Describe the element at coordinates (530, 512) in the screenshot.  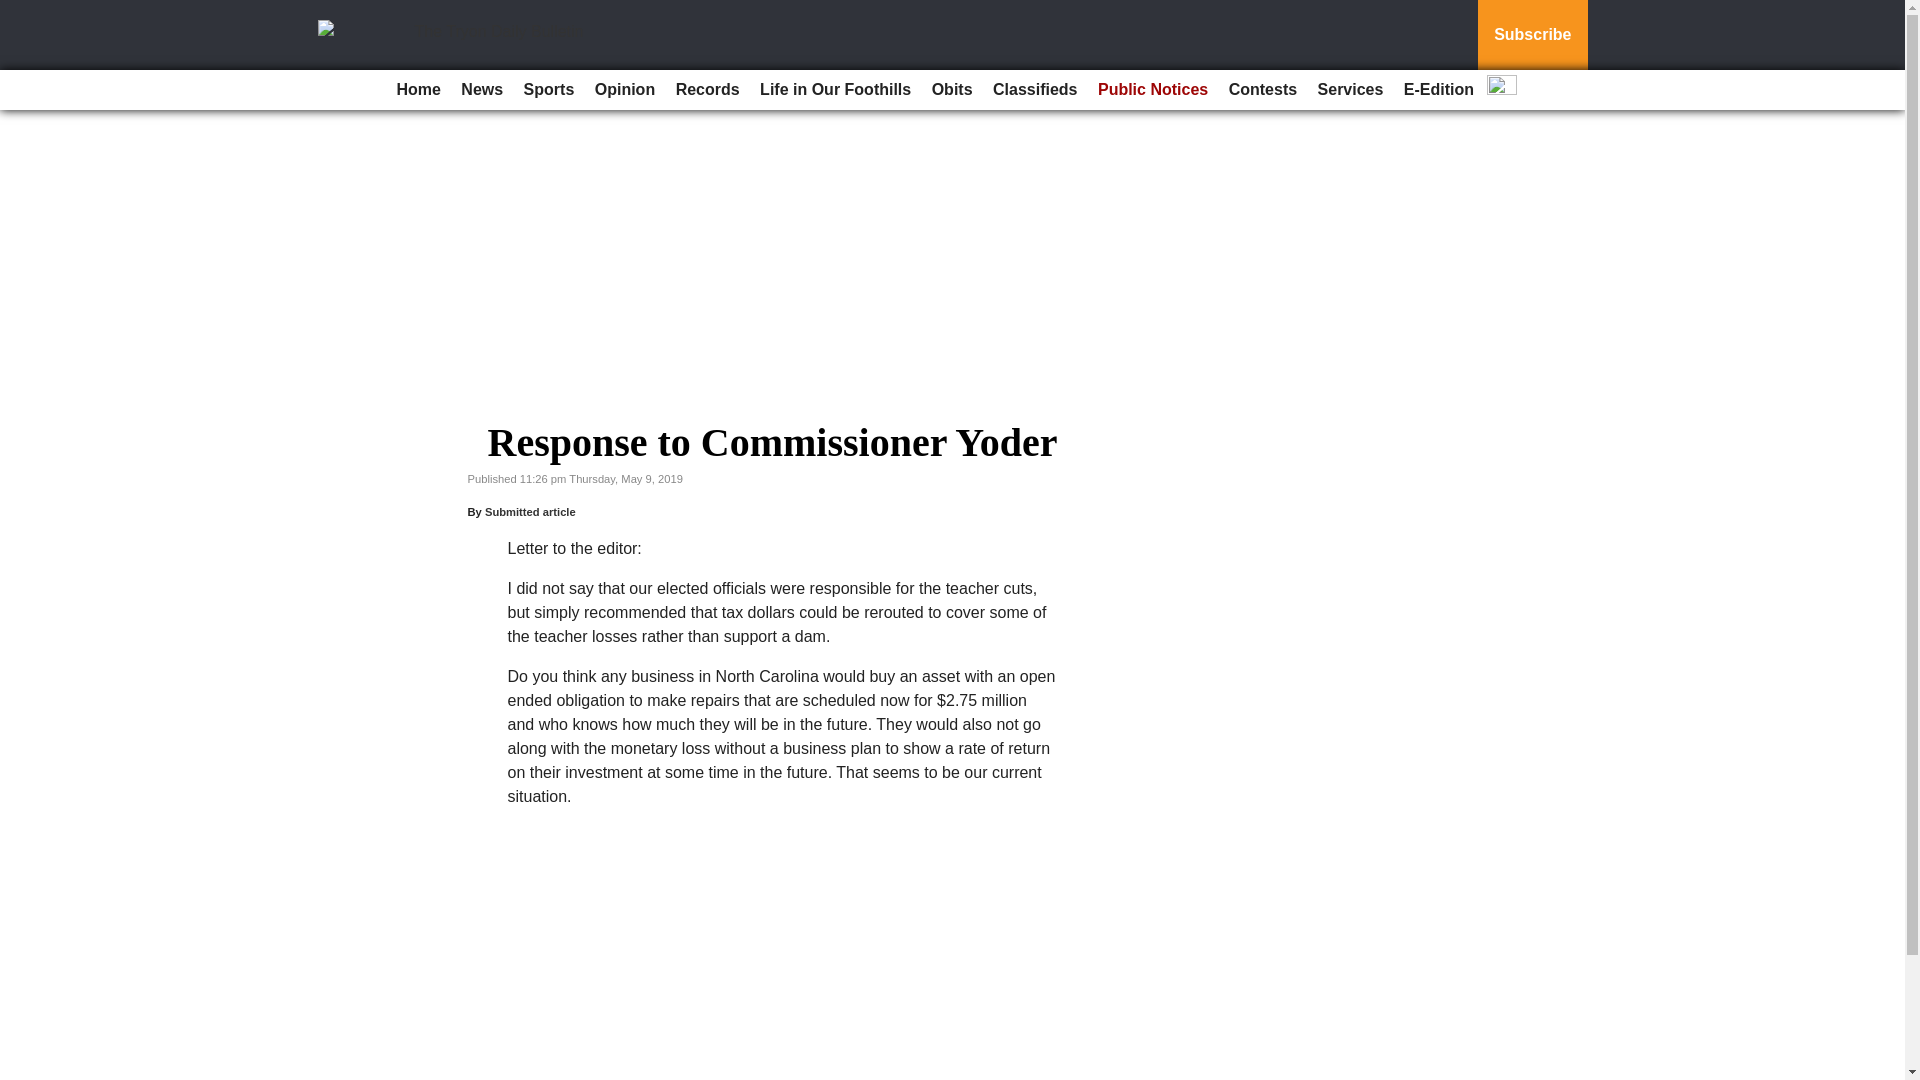
I see `Submitted article` at that location.